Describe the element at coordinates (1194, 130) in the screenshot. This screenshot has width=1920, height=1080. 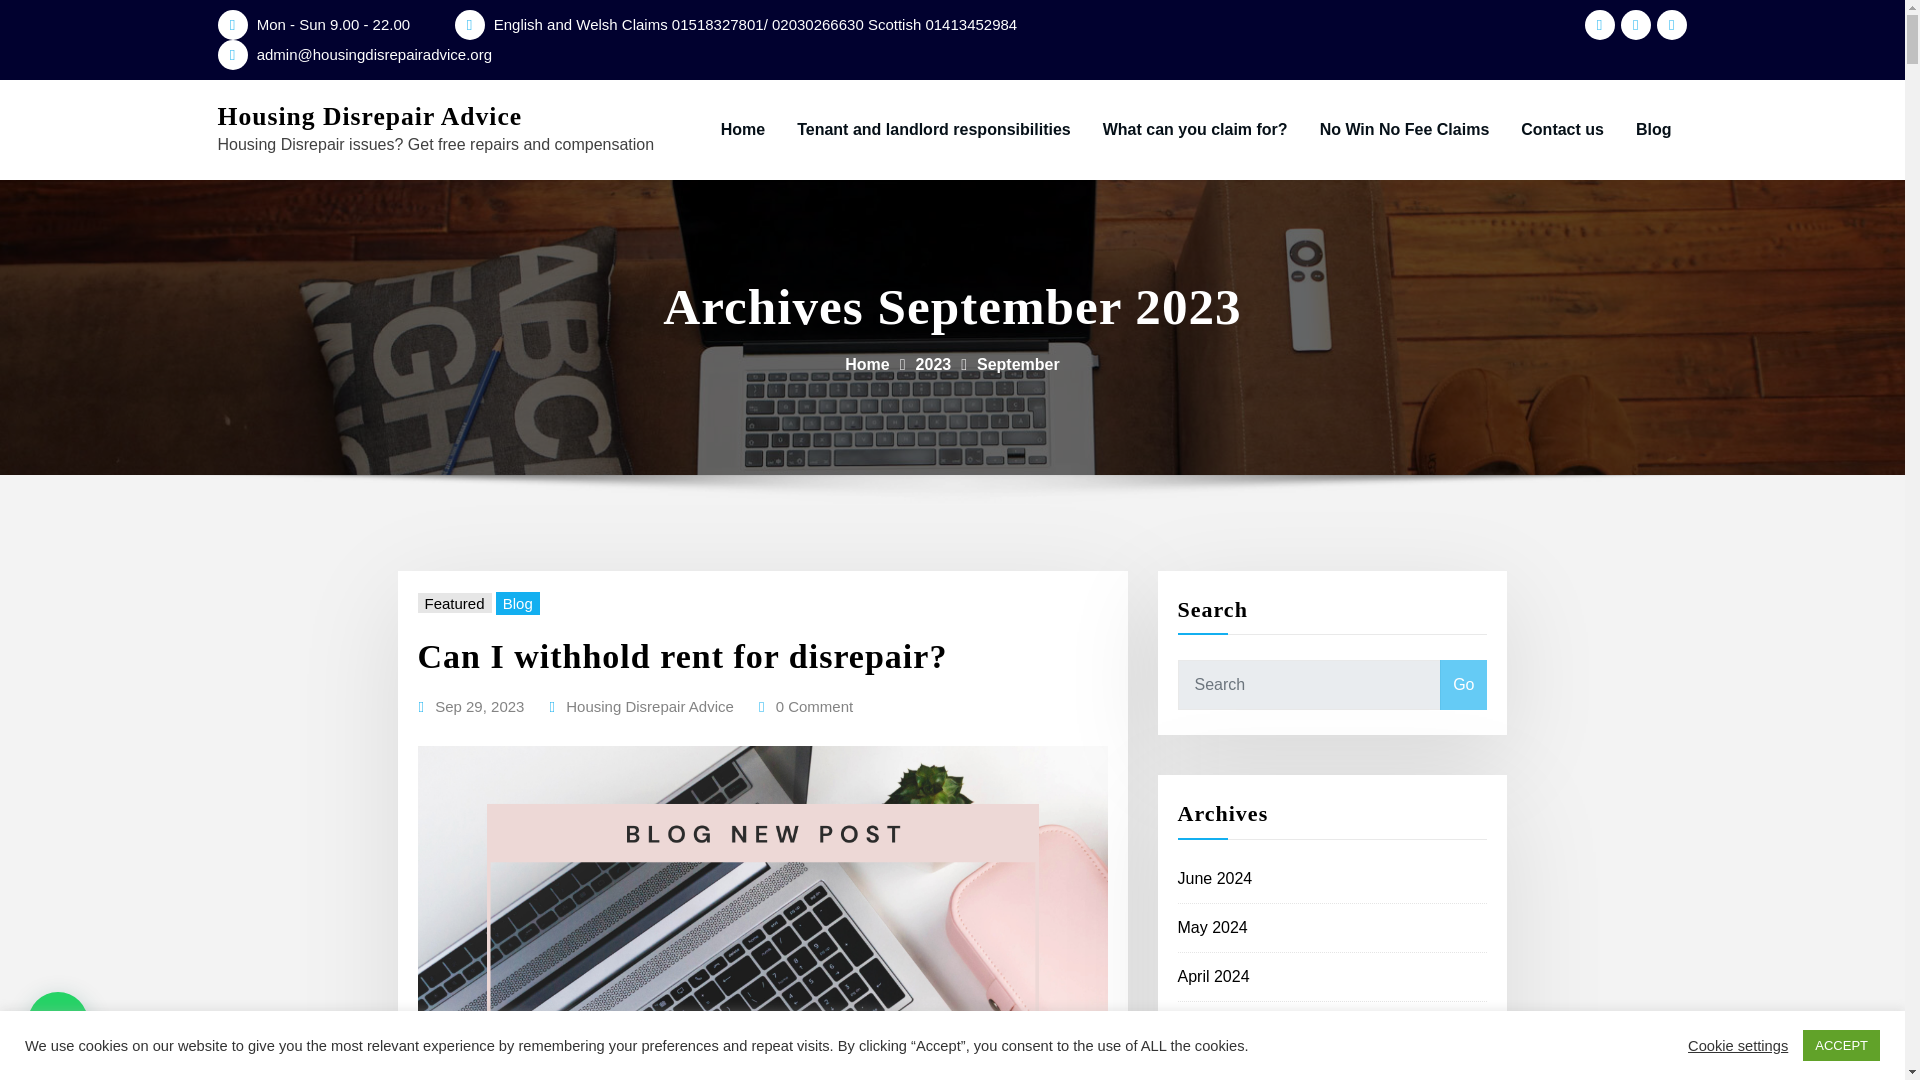
I see `What can you claim for?` at that location.